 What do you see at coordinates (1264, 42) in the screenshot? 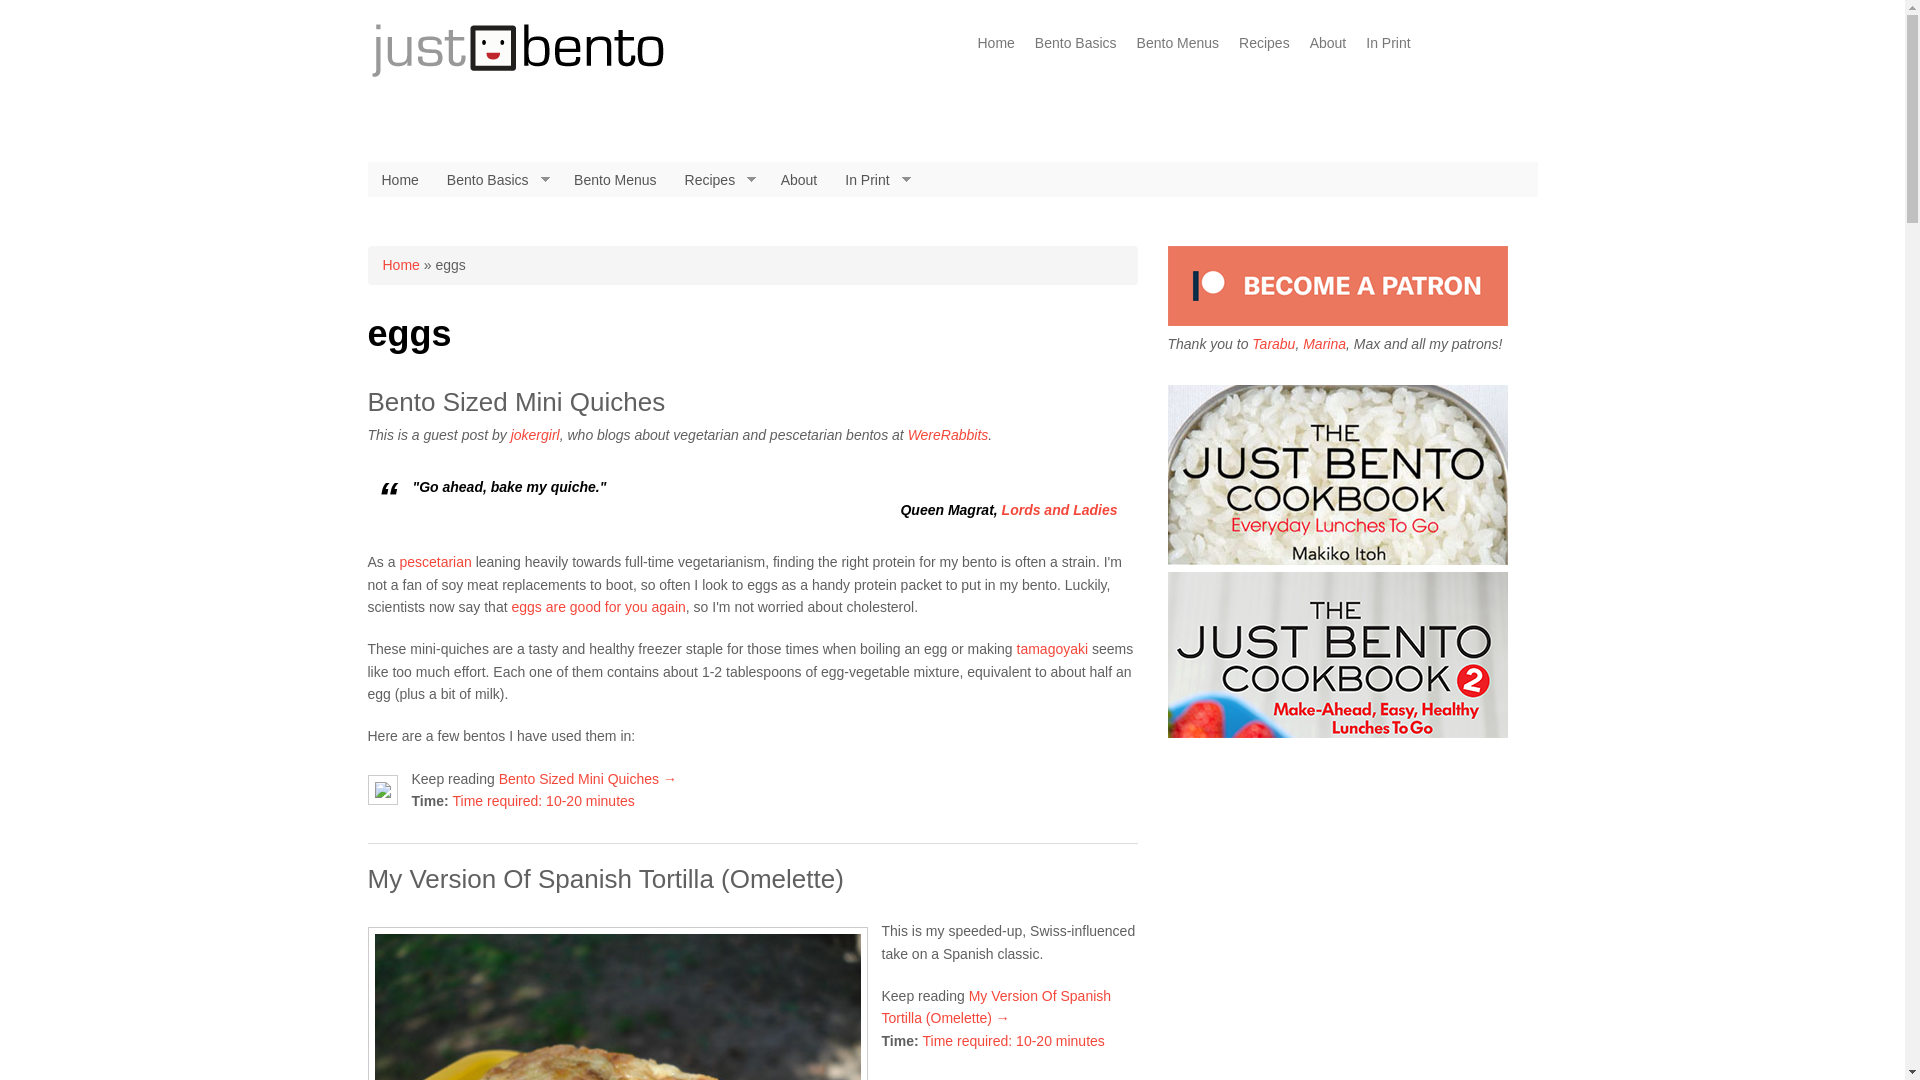
I see `Bento-friendly recipes` at bounding box center [1264, 42].